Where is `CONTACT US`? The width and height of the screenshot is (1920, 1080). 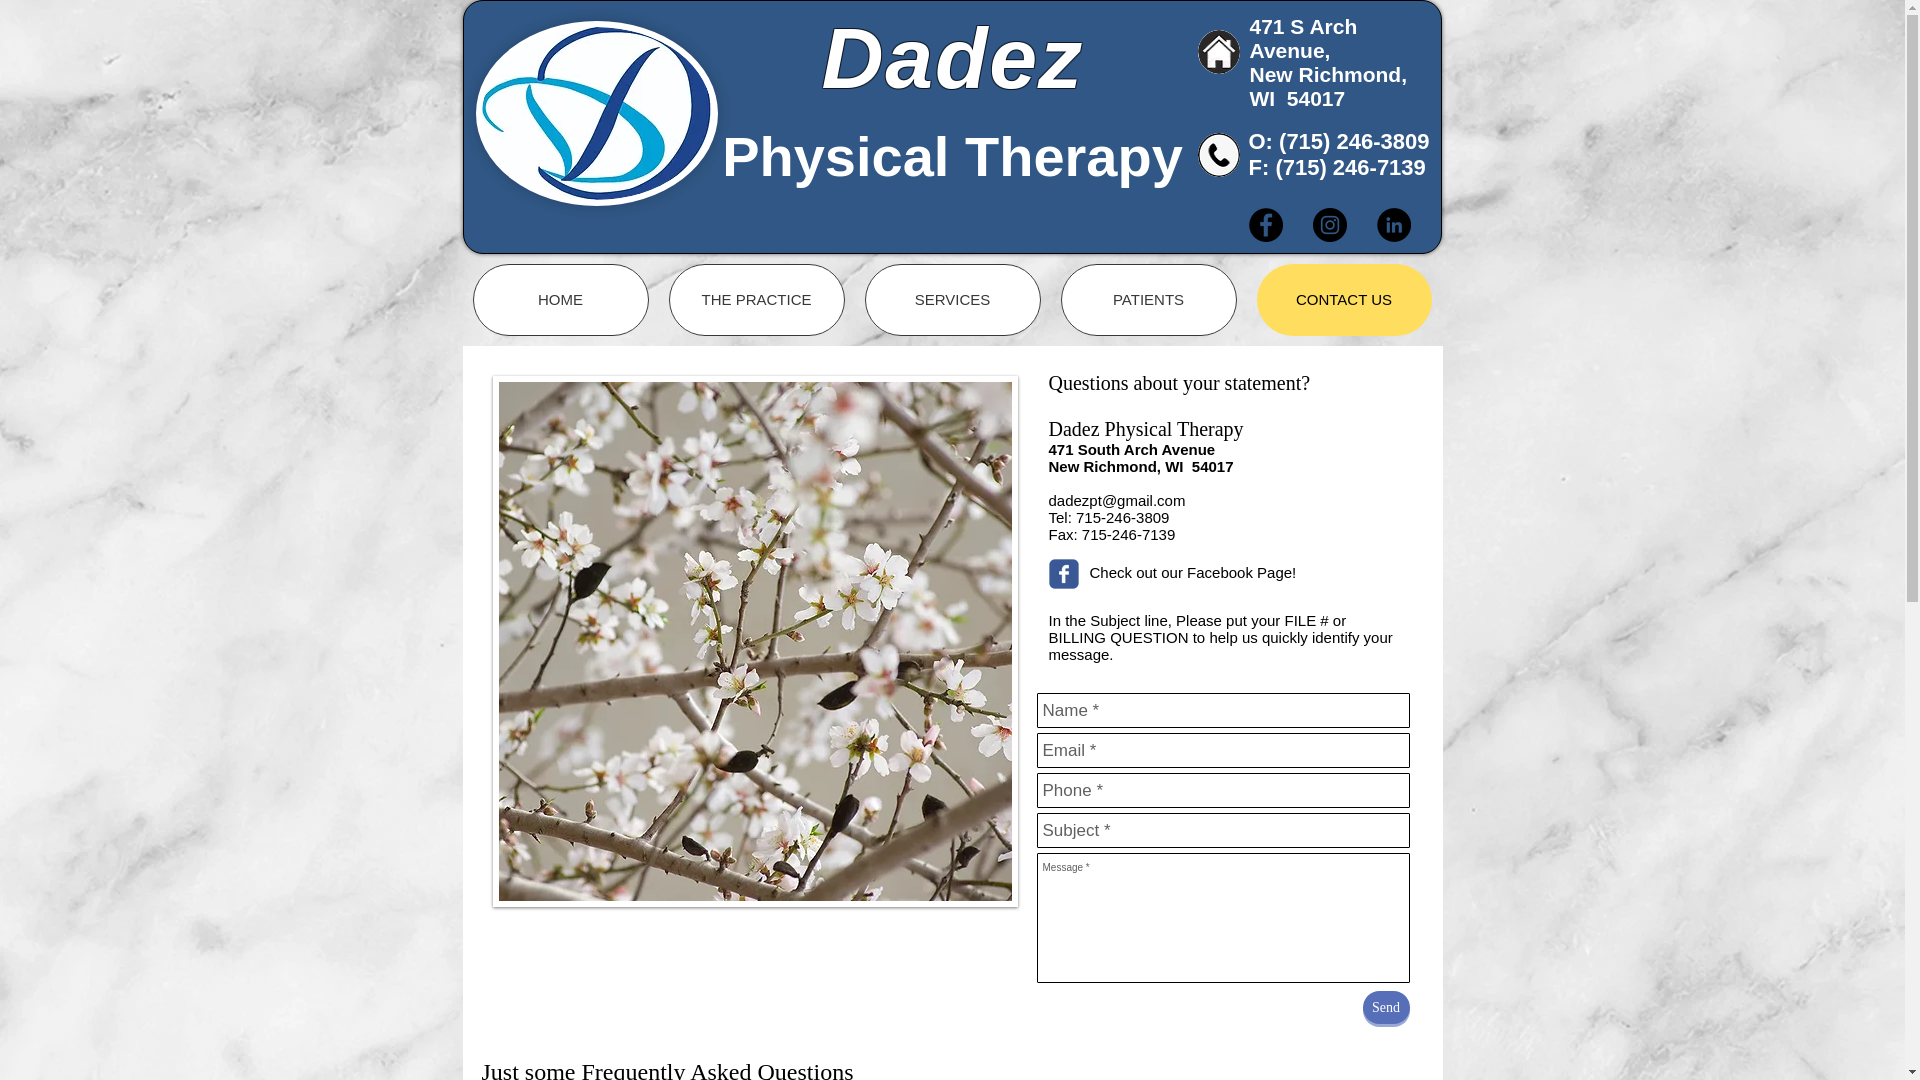
CONTACT US is located at coordinates (1342, 299).